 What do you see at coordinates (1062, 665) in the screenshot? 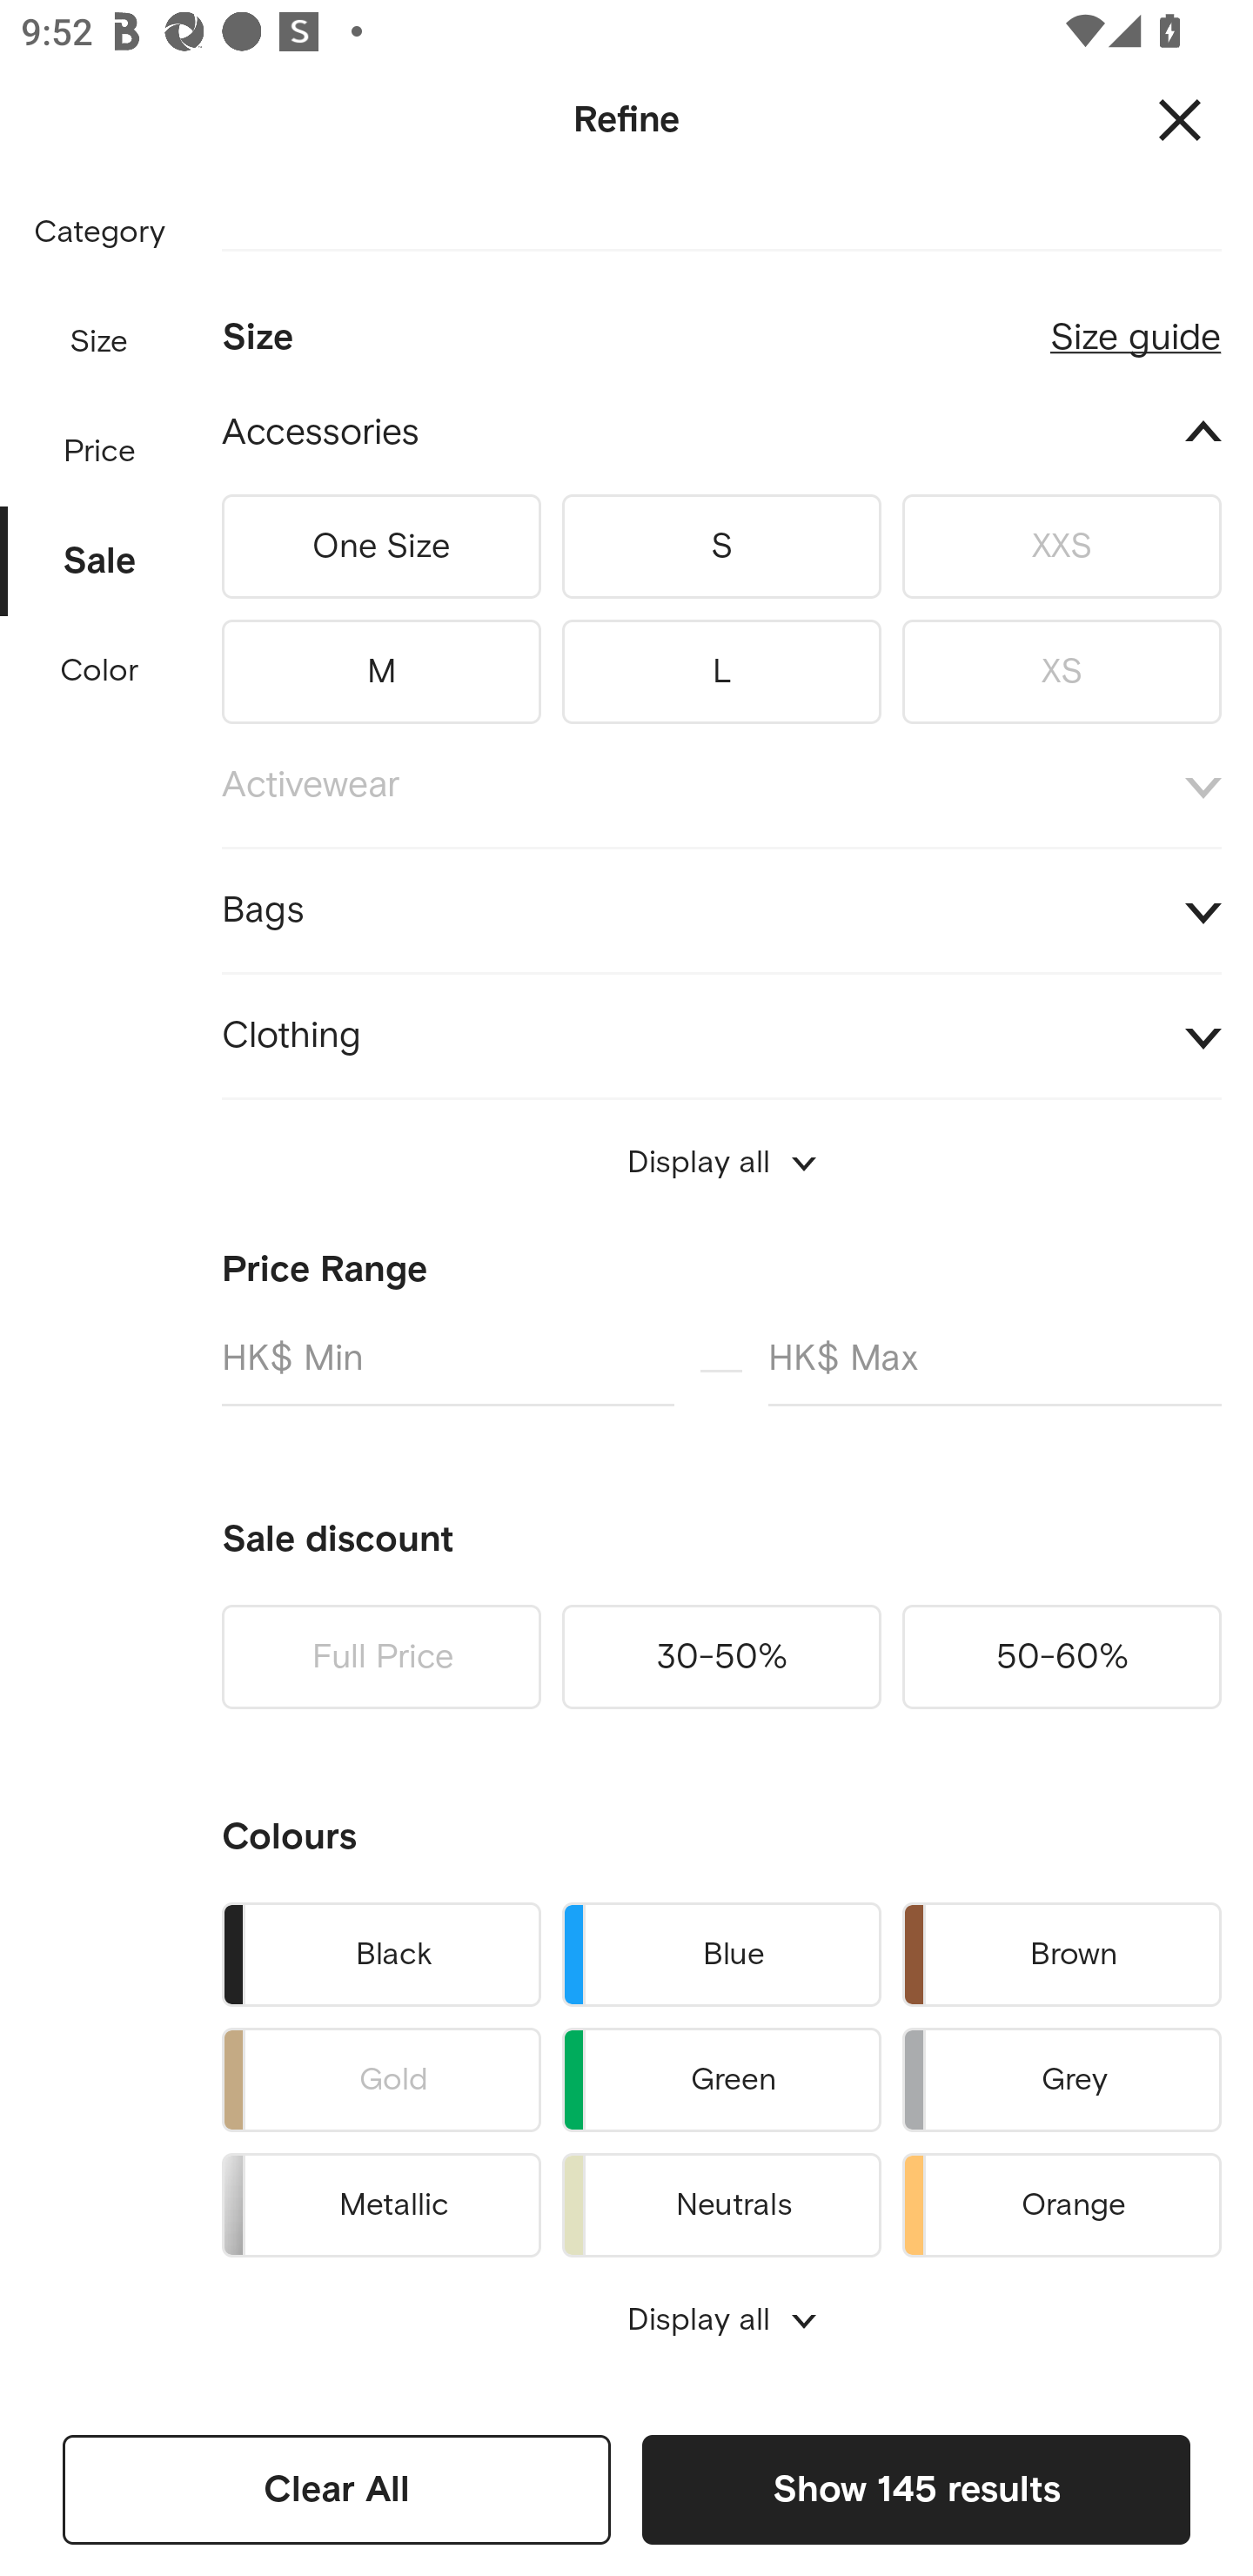
I see `XS` at bounding box center [1062, 665].